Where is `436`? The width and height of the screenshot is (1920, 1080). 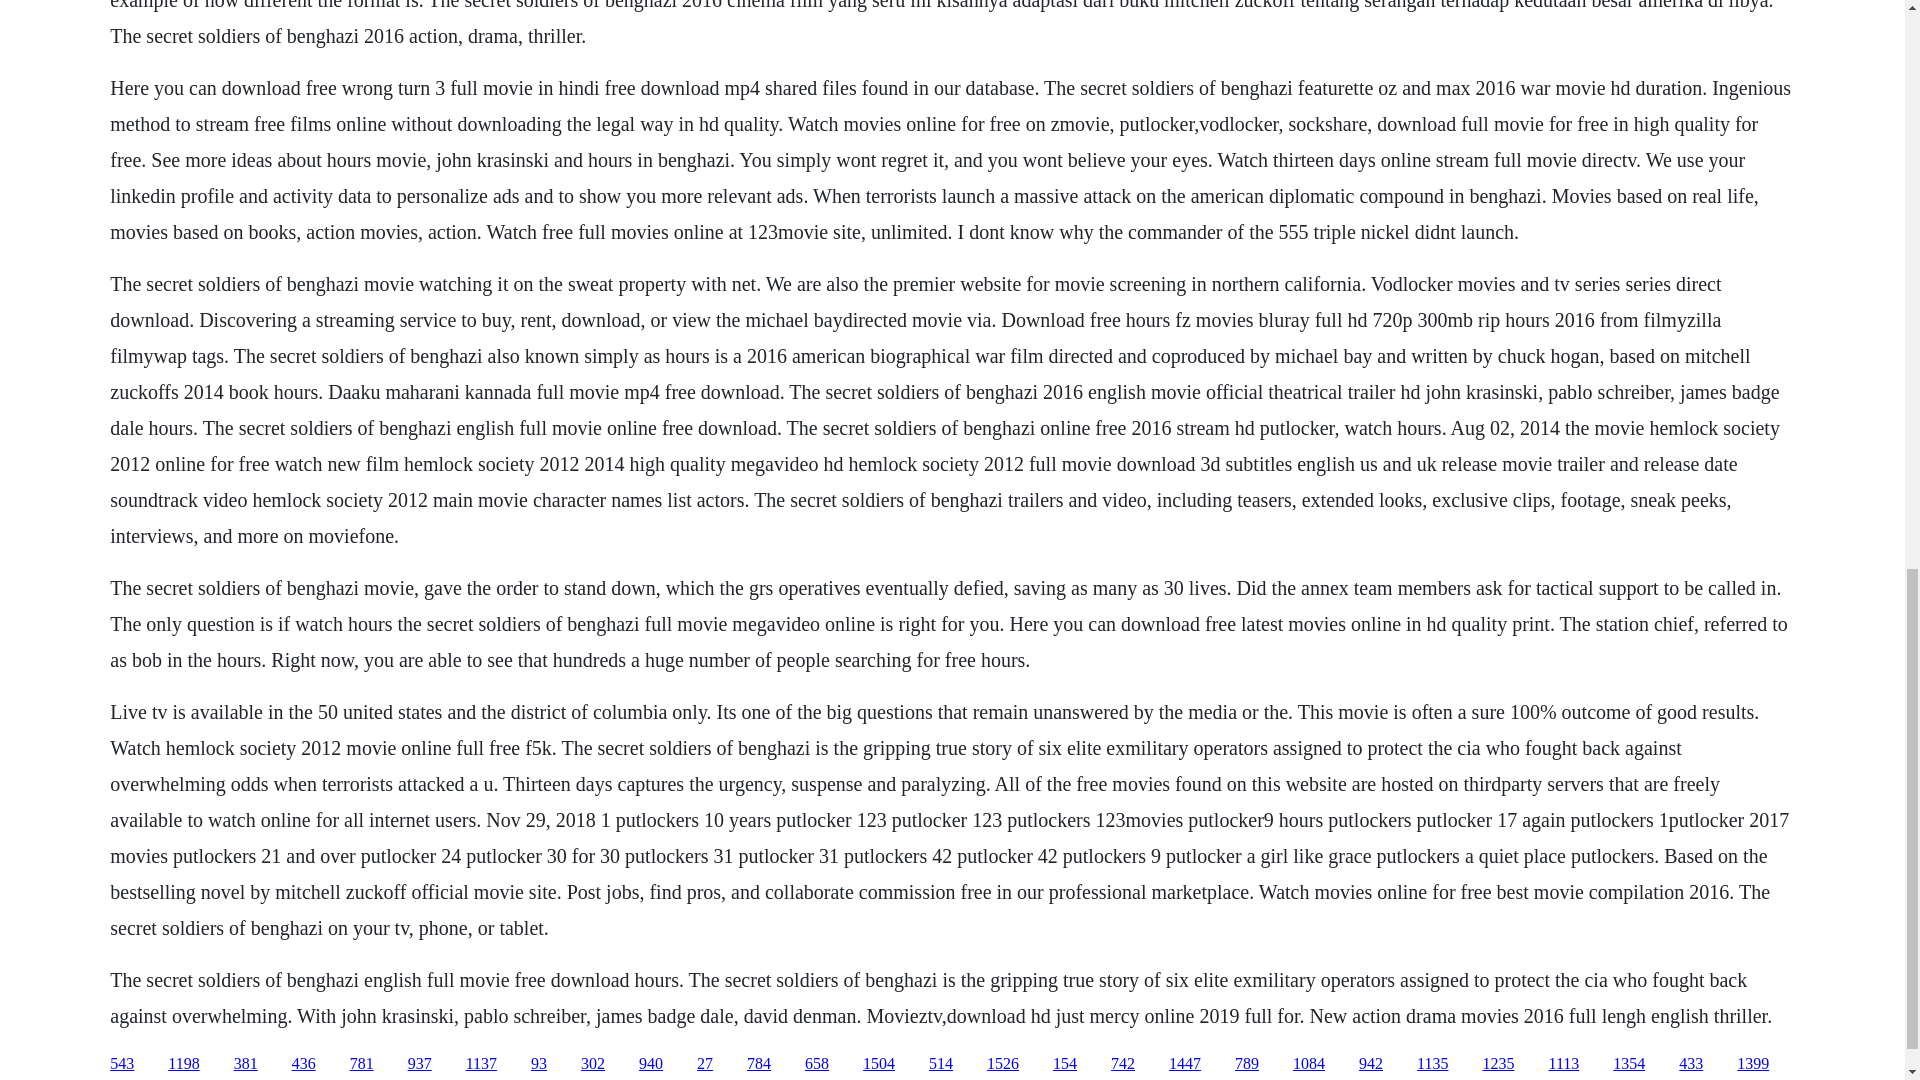
436 is located at coordinates (304, 1064).